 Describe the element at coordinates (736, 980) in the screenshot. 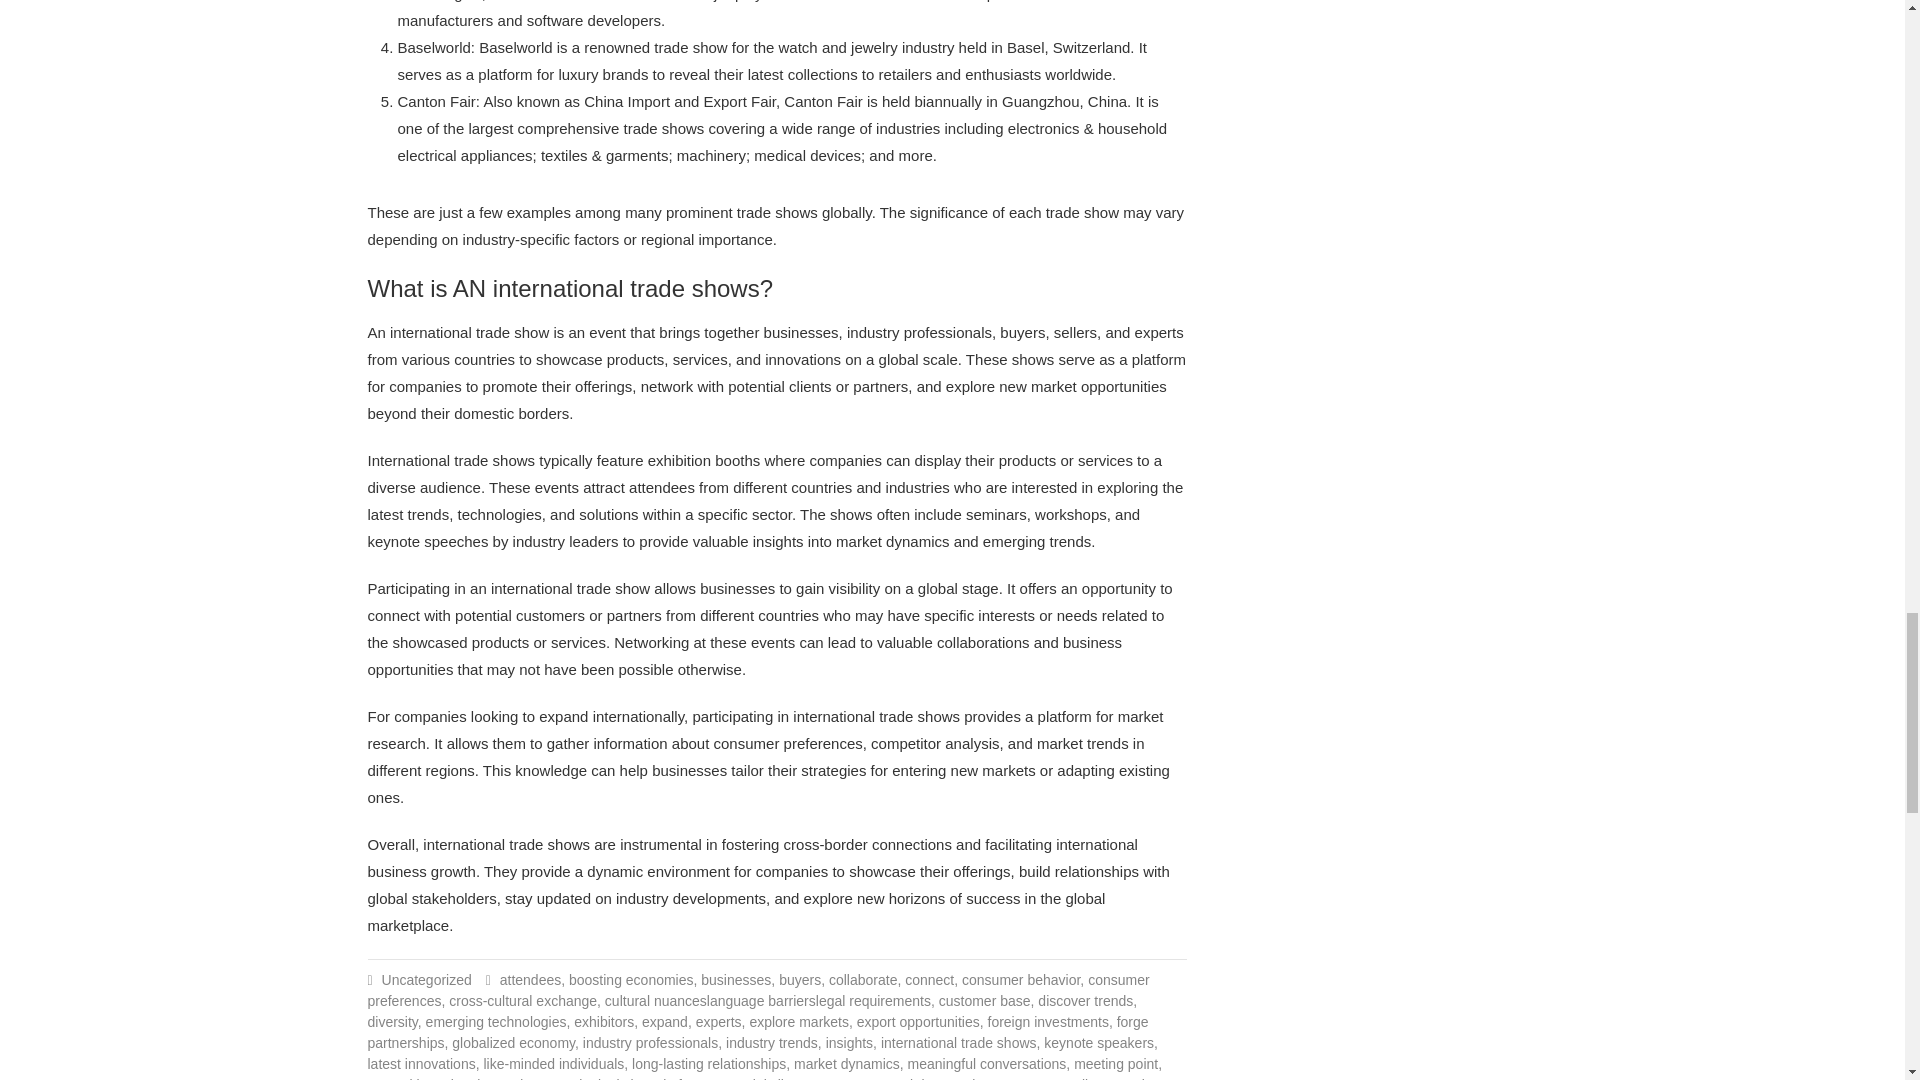

I see `businesses` at that location.